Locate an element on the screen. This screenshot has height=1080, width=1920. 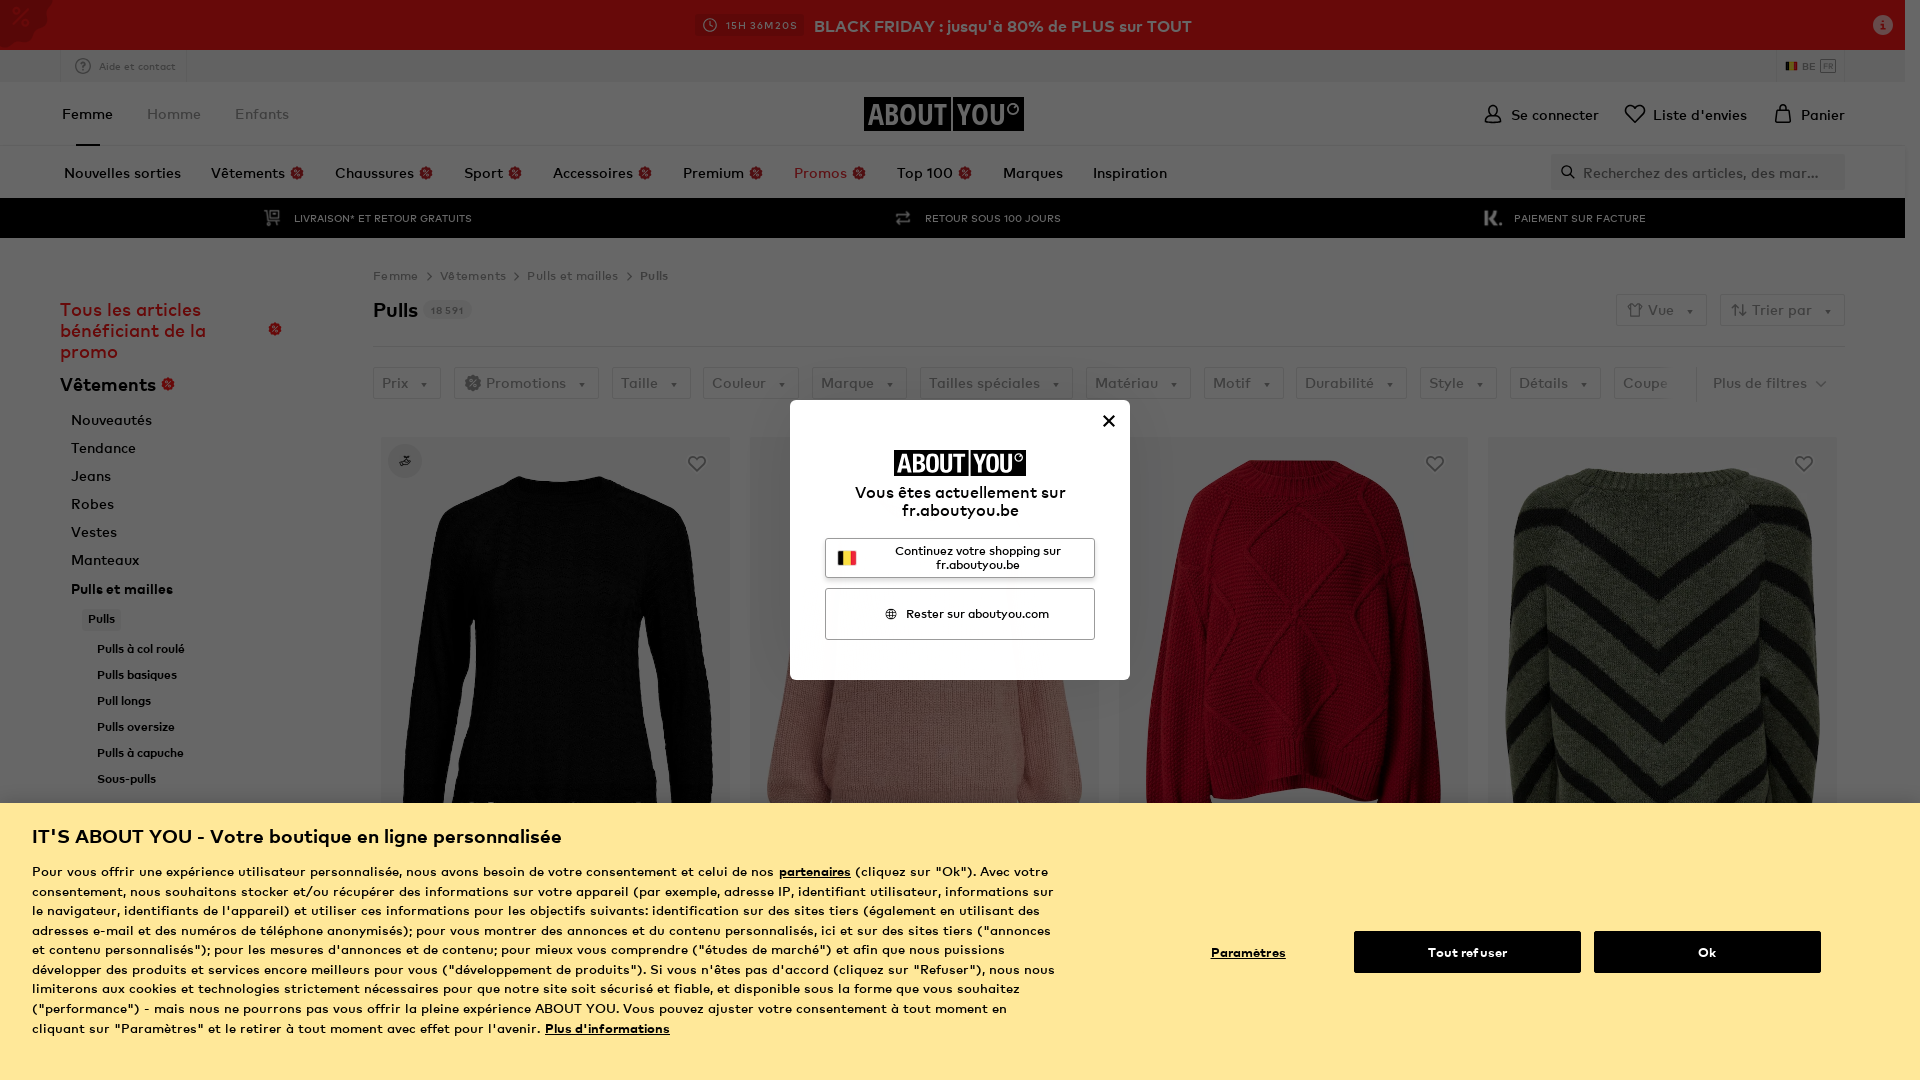
Panier is located at coordinates (1808, 114).